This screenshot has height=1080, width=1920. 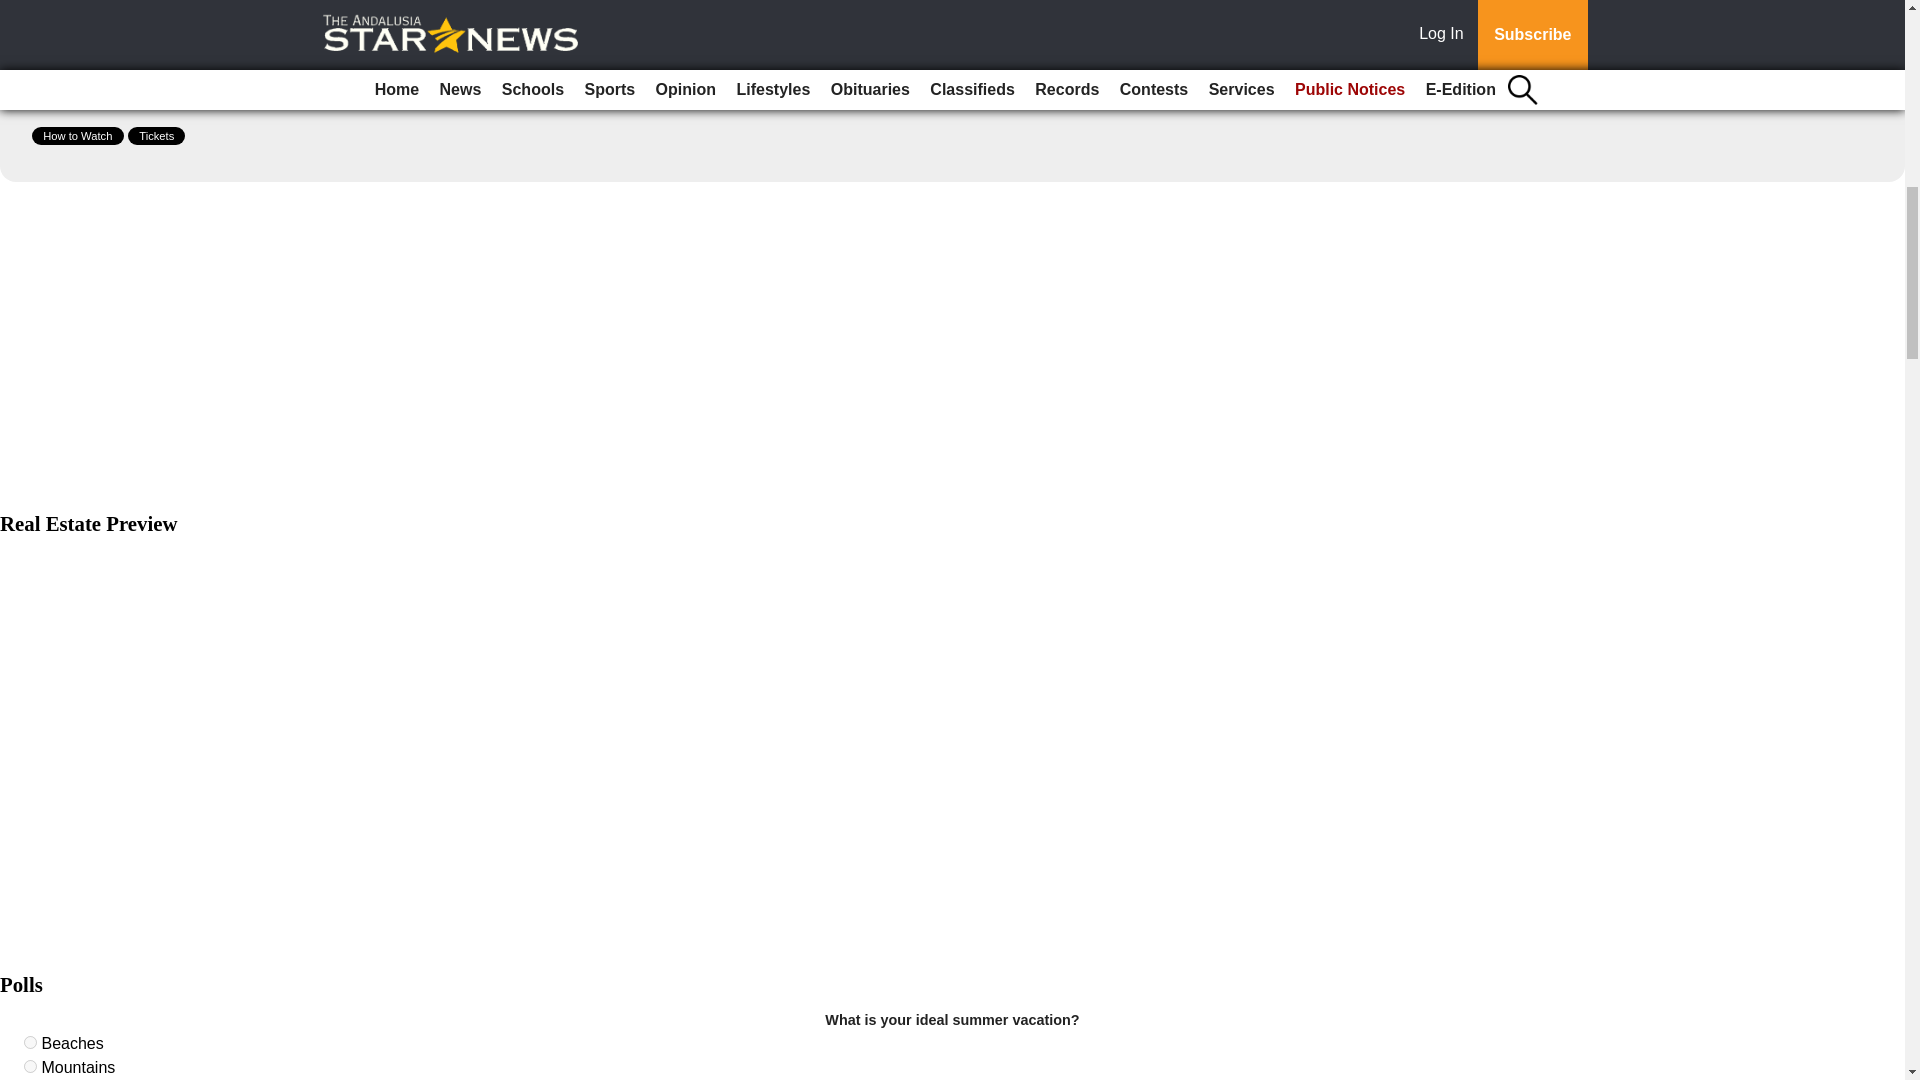 What do you see at coordinates (156, 136) in the screenshot?
I see `Tickets` at bounding box center [156, 136].